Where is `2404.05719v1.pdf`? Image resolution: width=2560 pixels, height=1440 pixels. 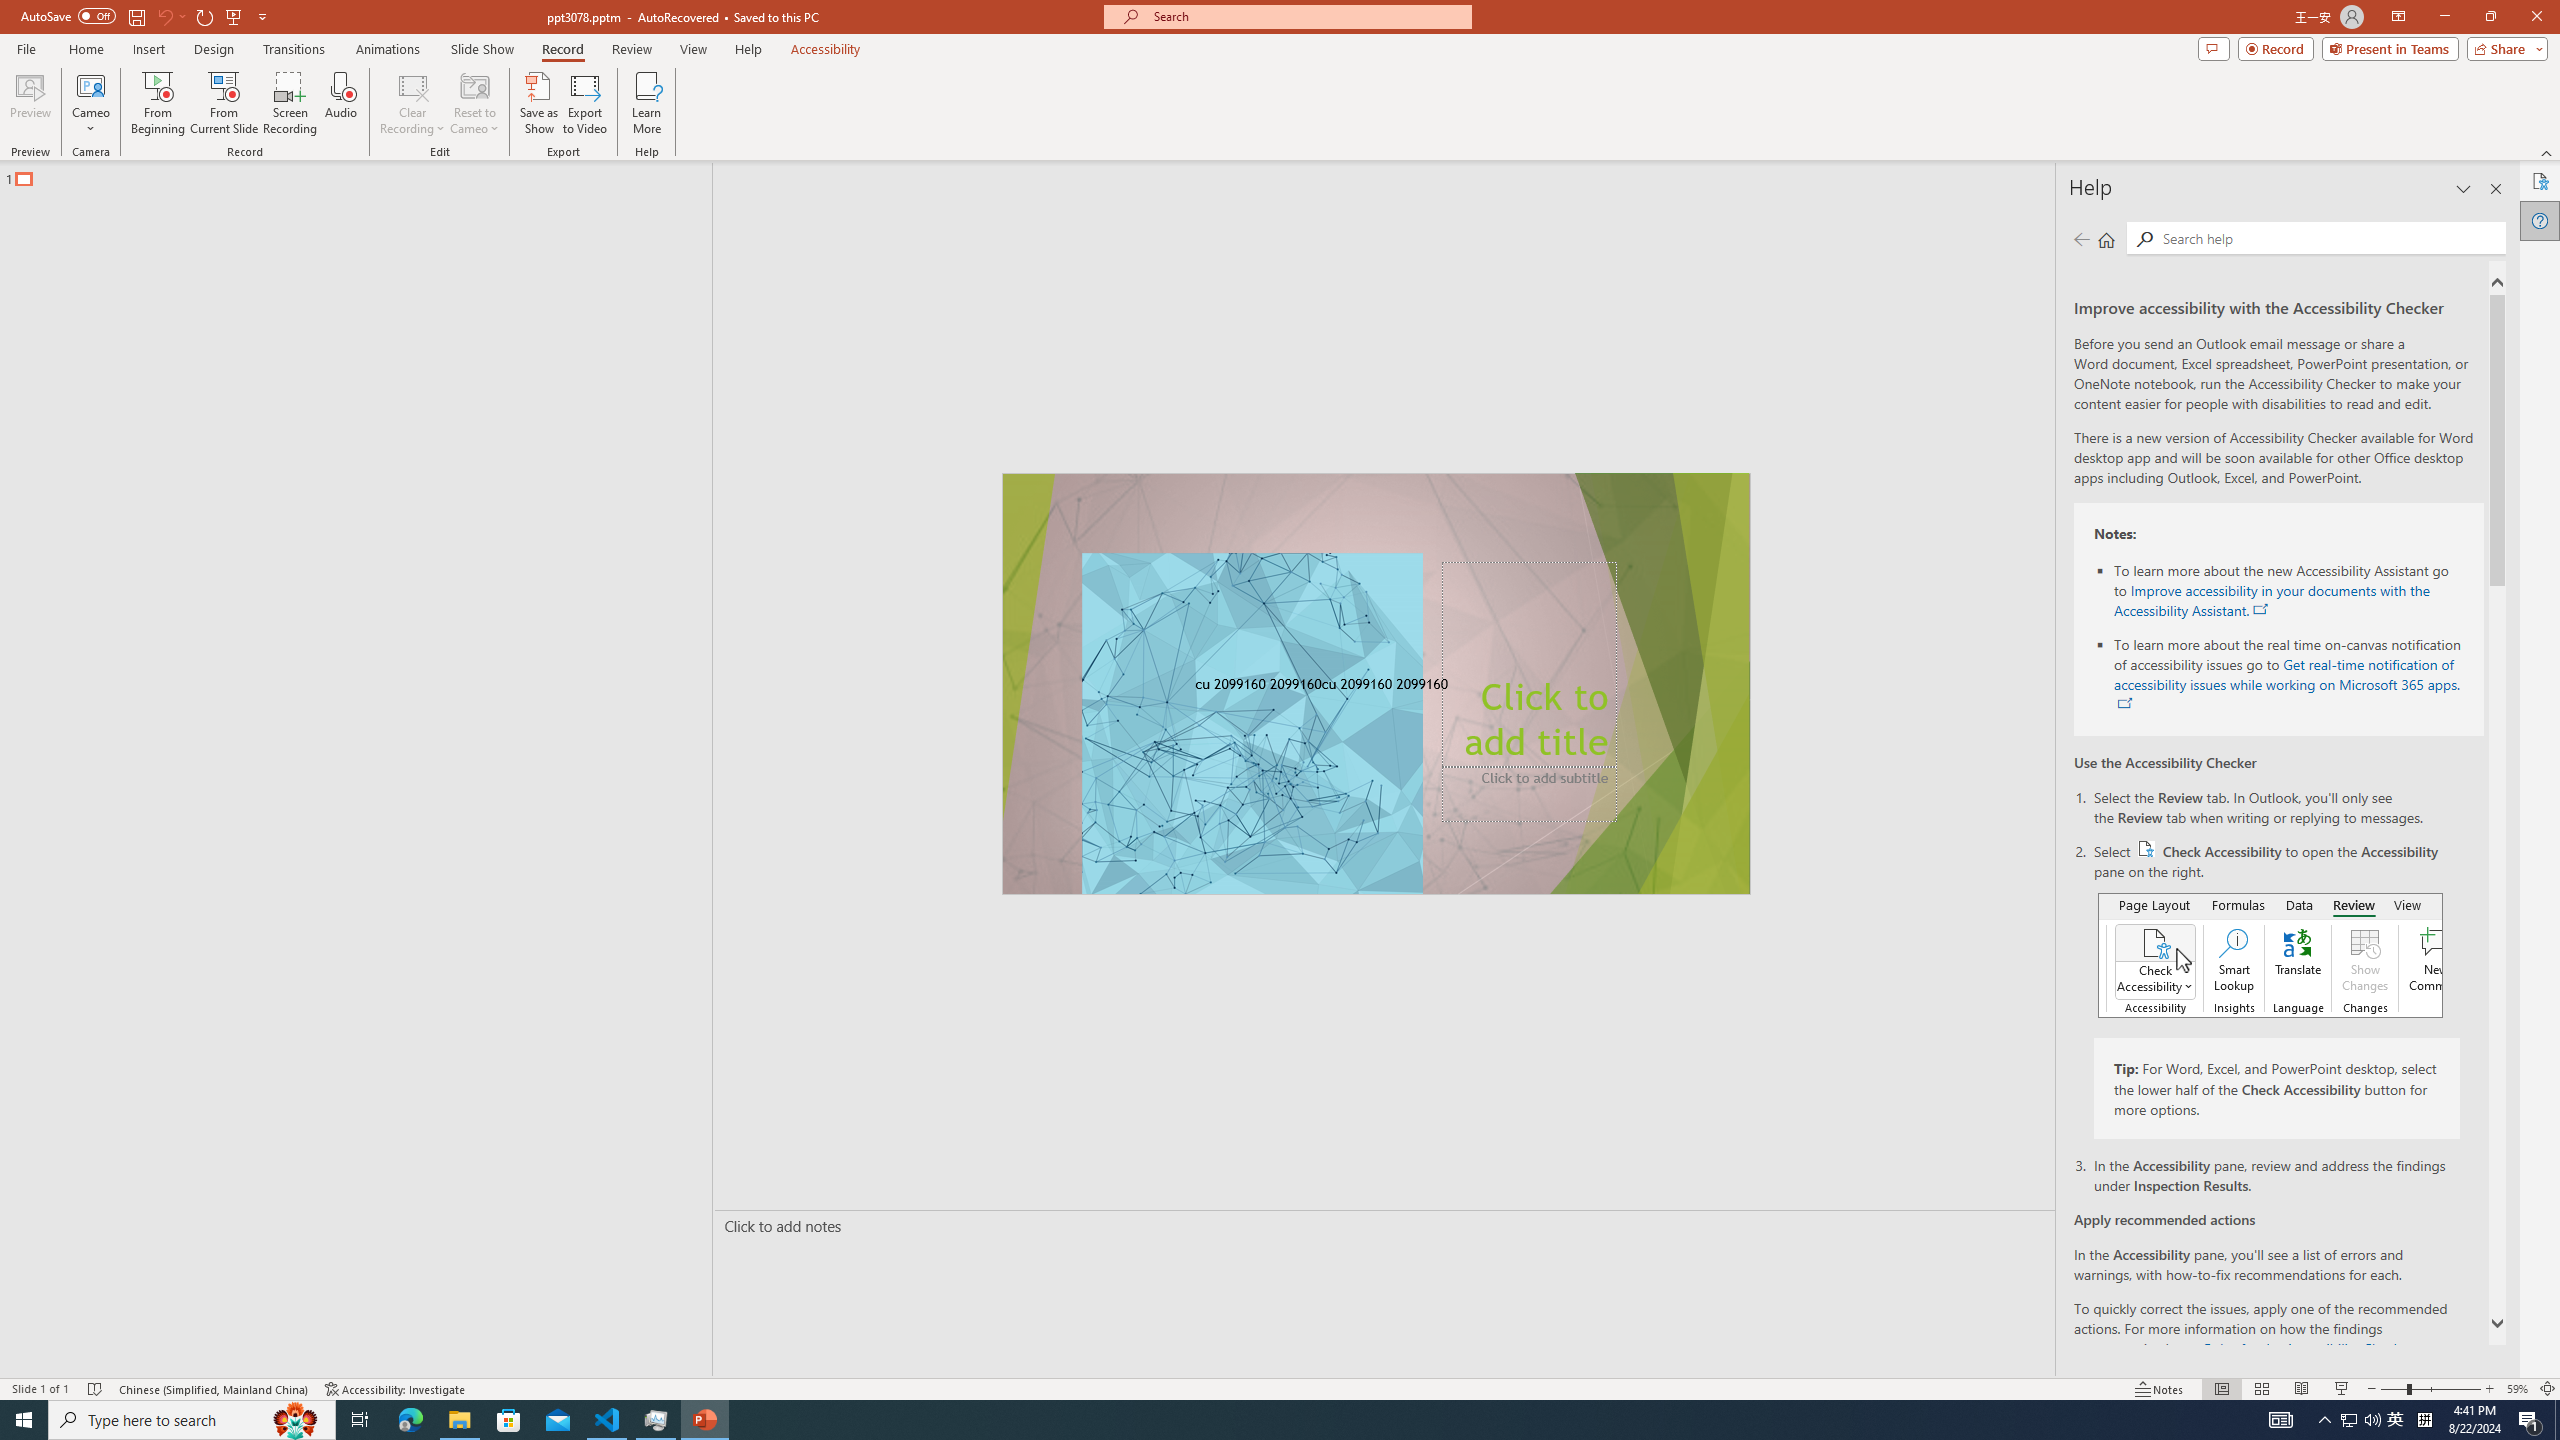
2404.05719v1.pdf is located at coordinates (2472, 448).